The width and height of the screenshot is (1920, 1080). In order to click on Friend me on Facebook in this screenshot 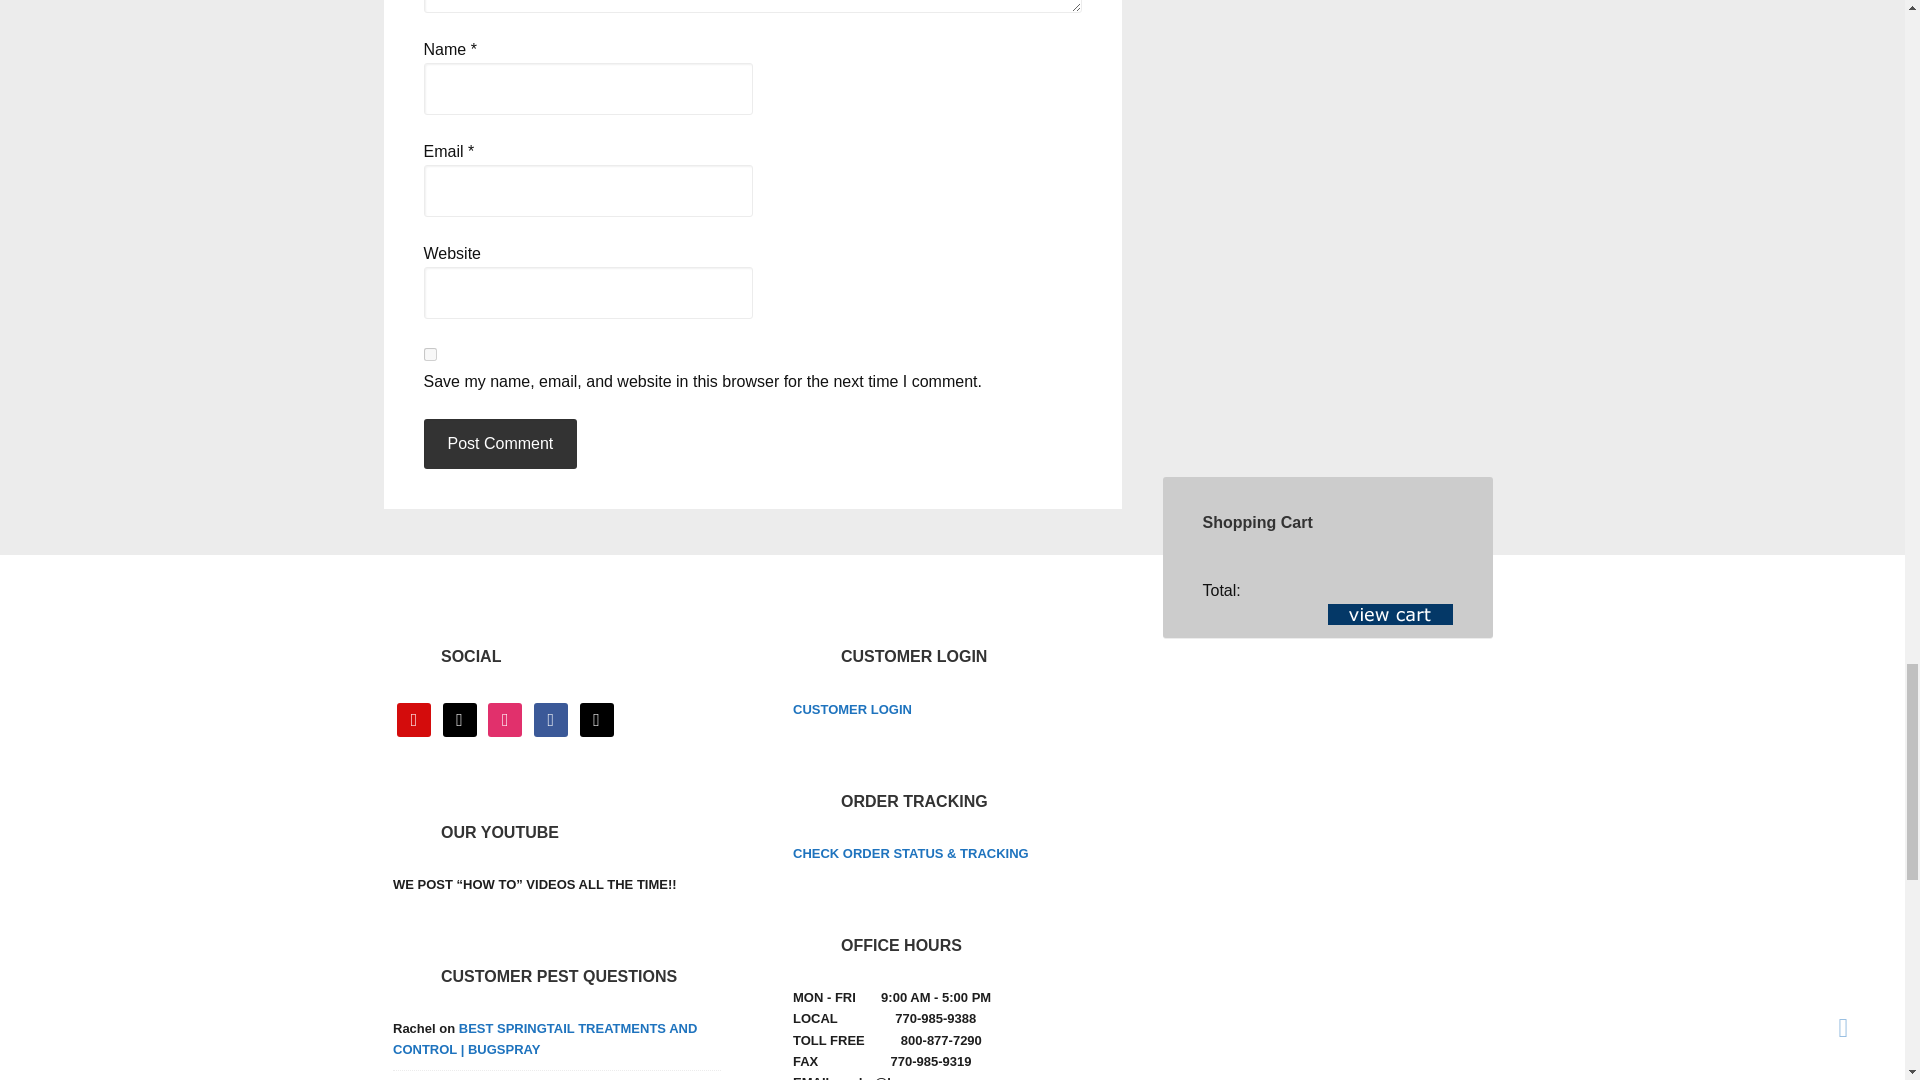, I will do `click(550, 718)`.